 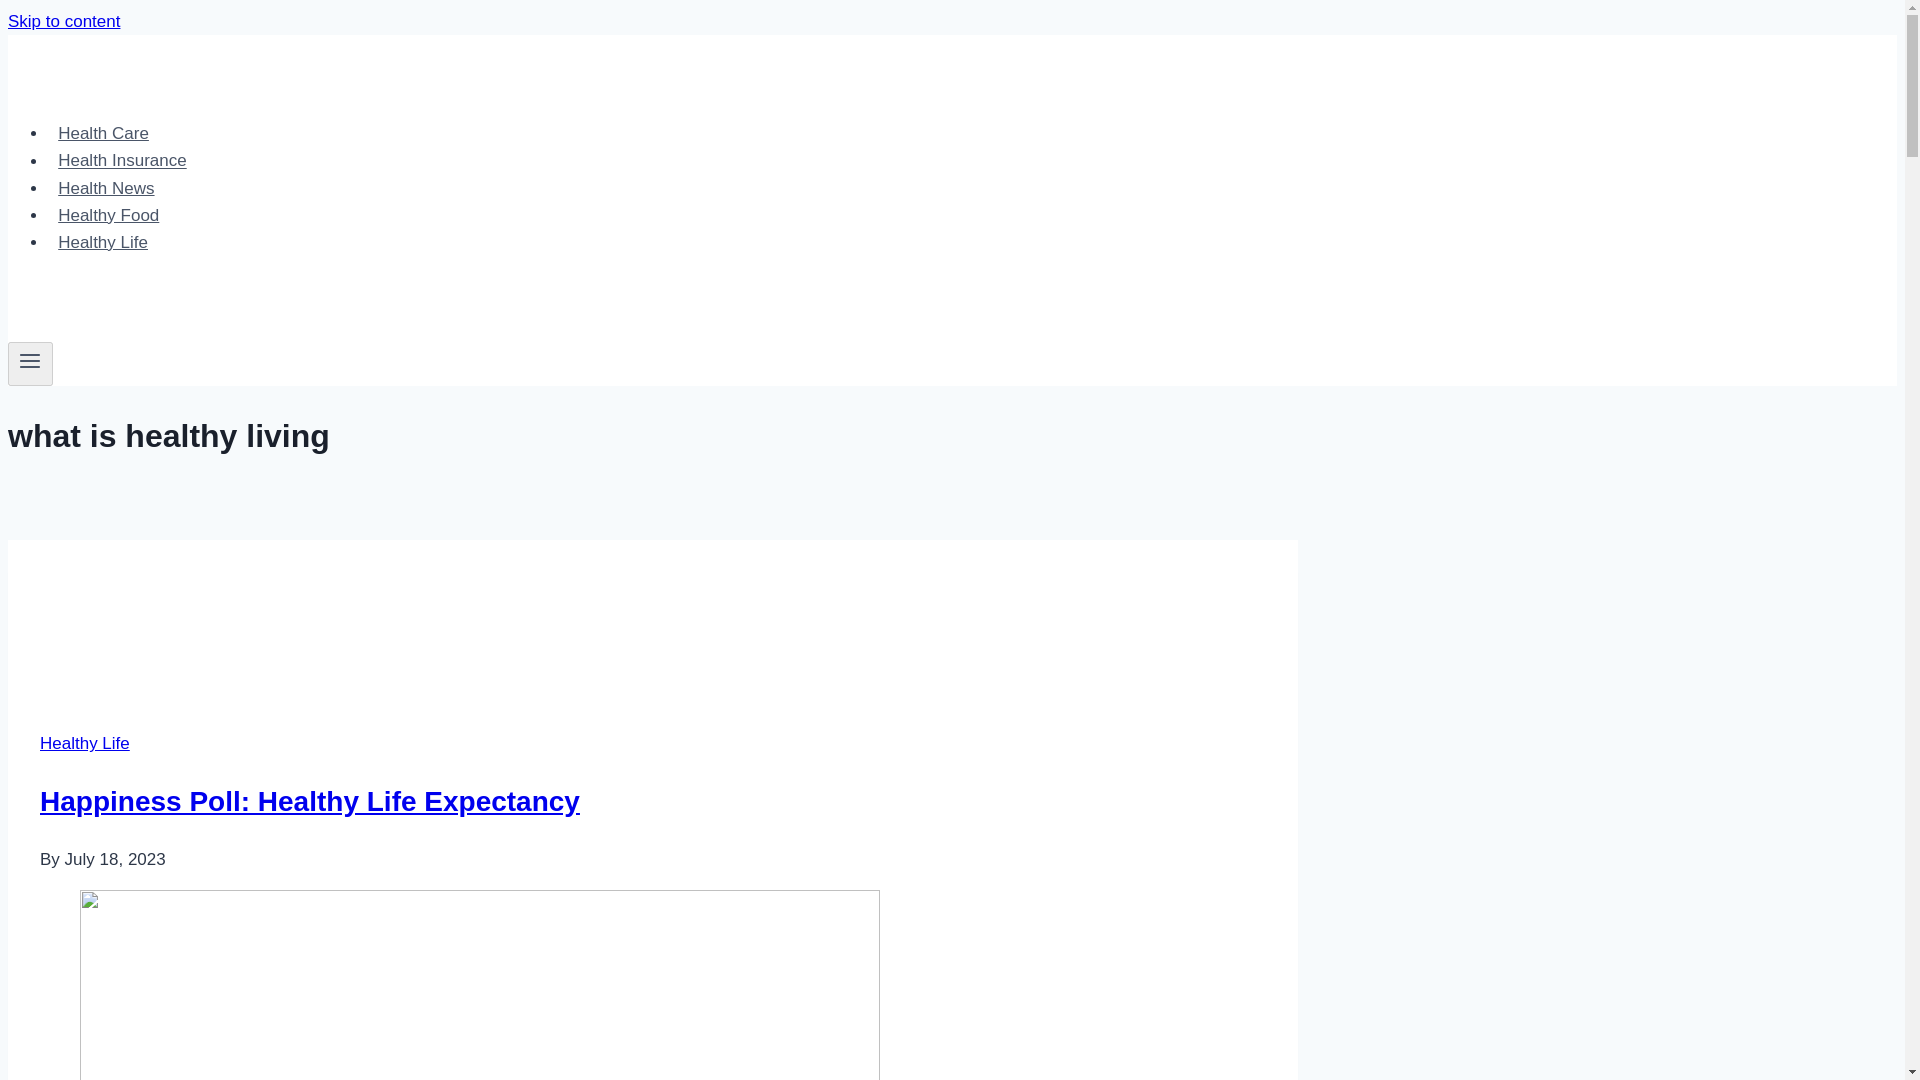 What do you see at coordinates (106, 188) in the screenshot?
I see `Health News` at bounding box center [106, 188].